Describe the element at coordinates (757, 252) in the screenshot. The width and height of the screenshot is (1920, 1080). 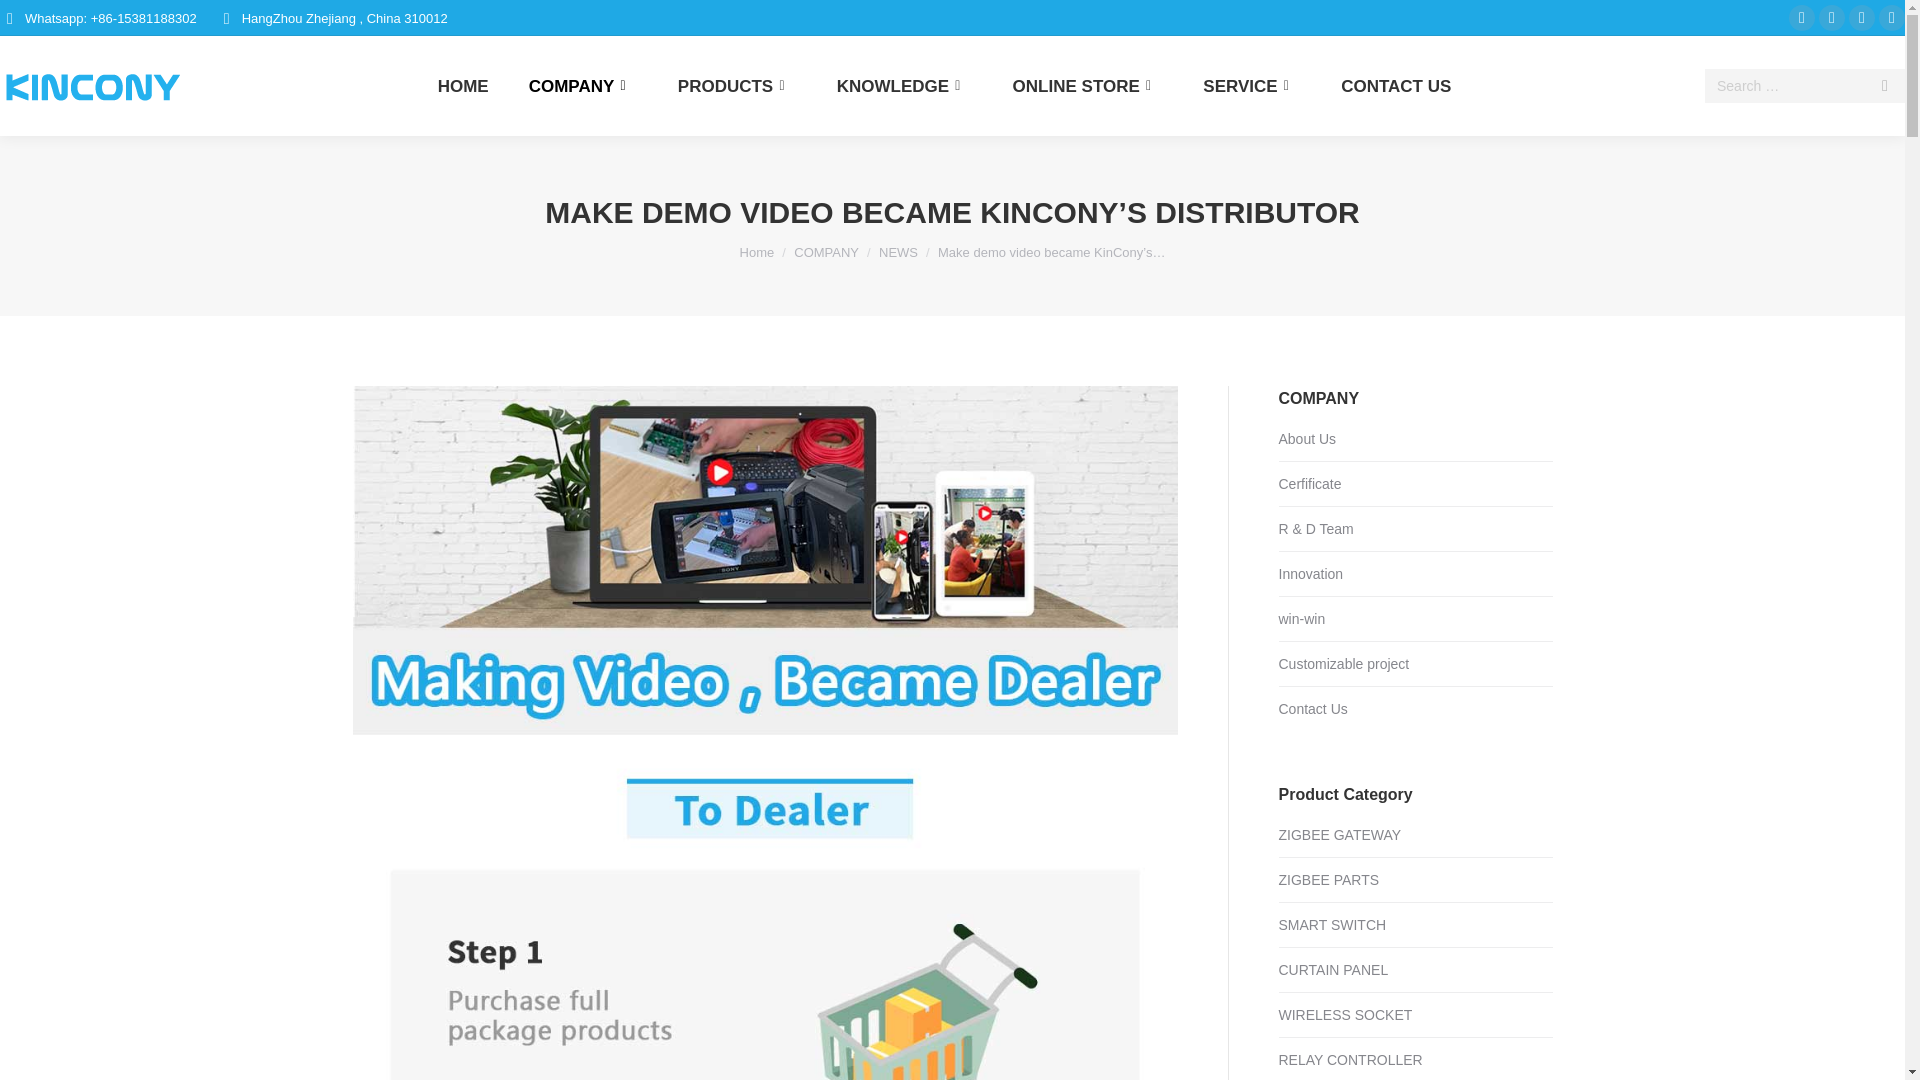
I see `Home` at that location.